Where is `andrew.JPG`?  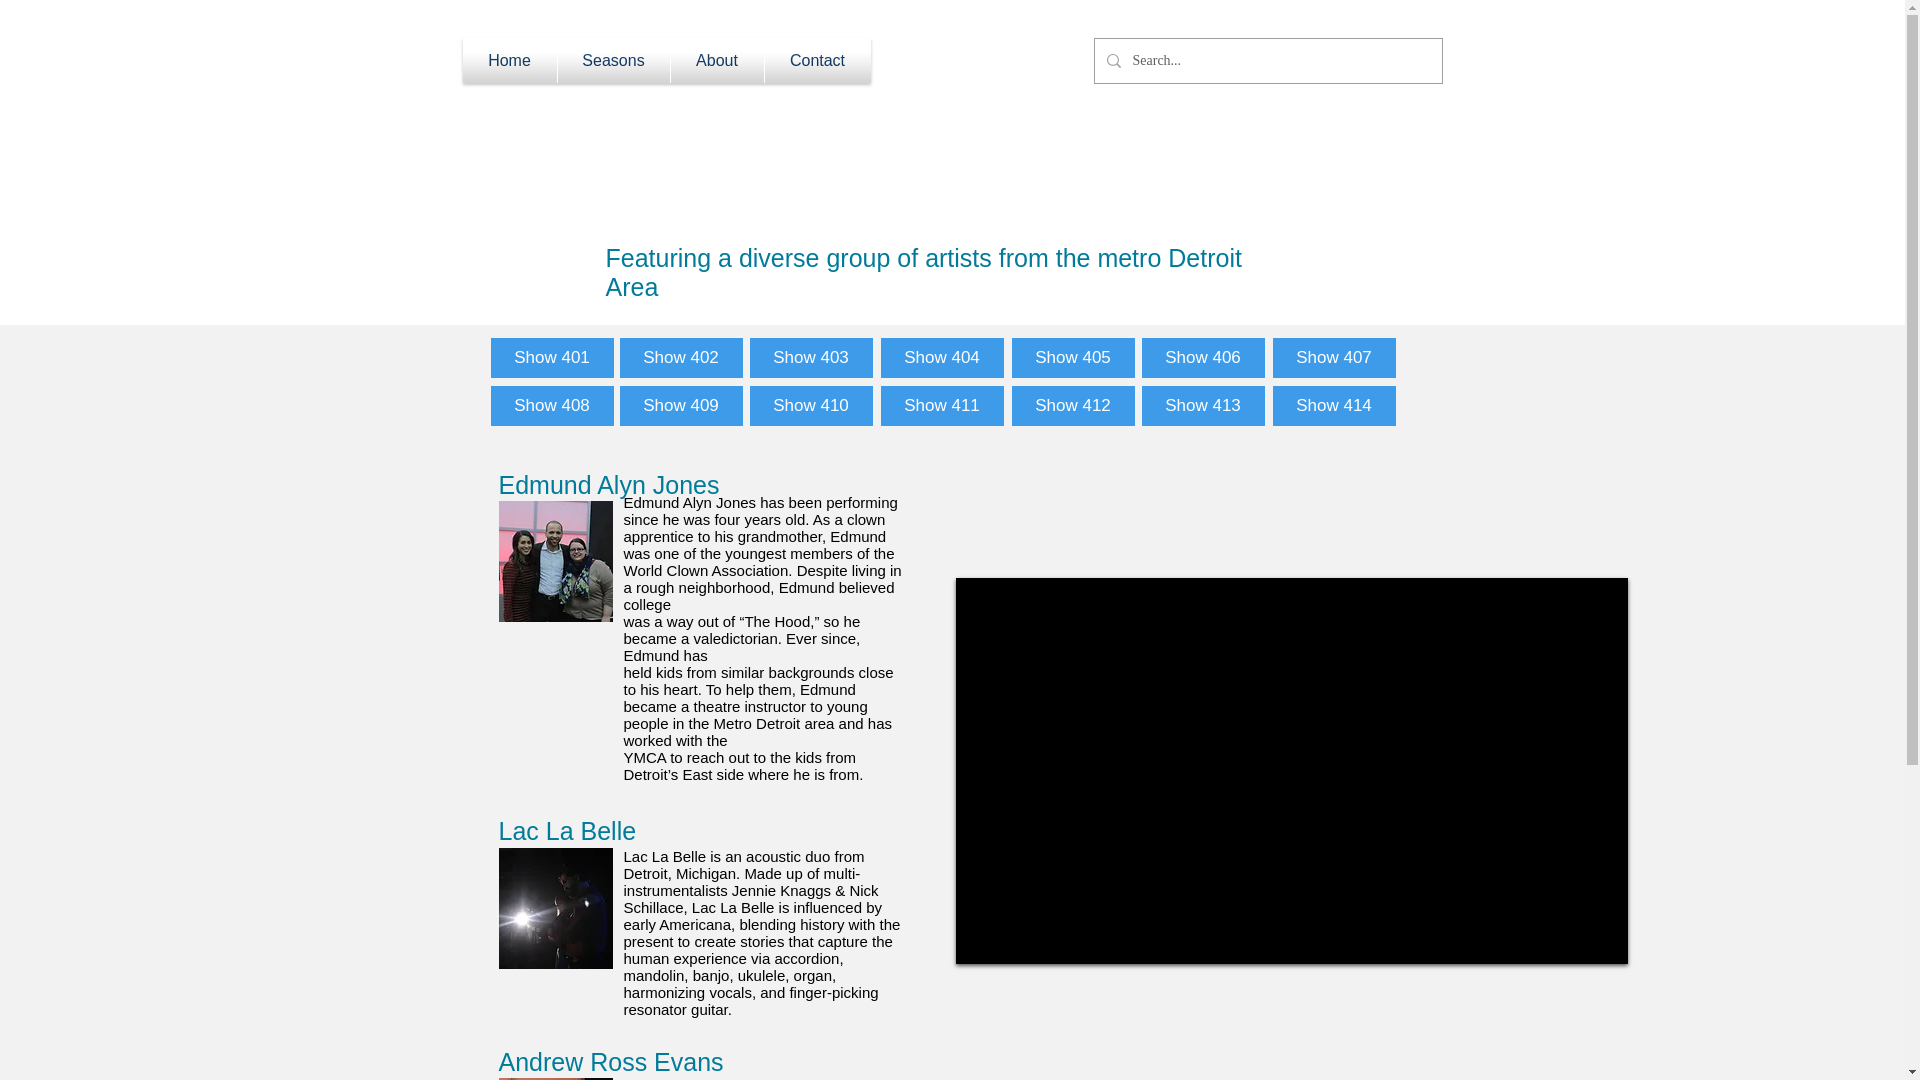 andrew.JPG is located at coordinates (554, 1078).